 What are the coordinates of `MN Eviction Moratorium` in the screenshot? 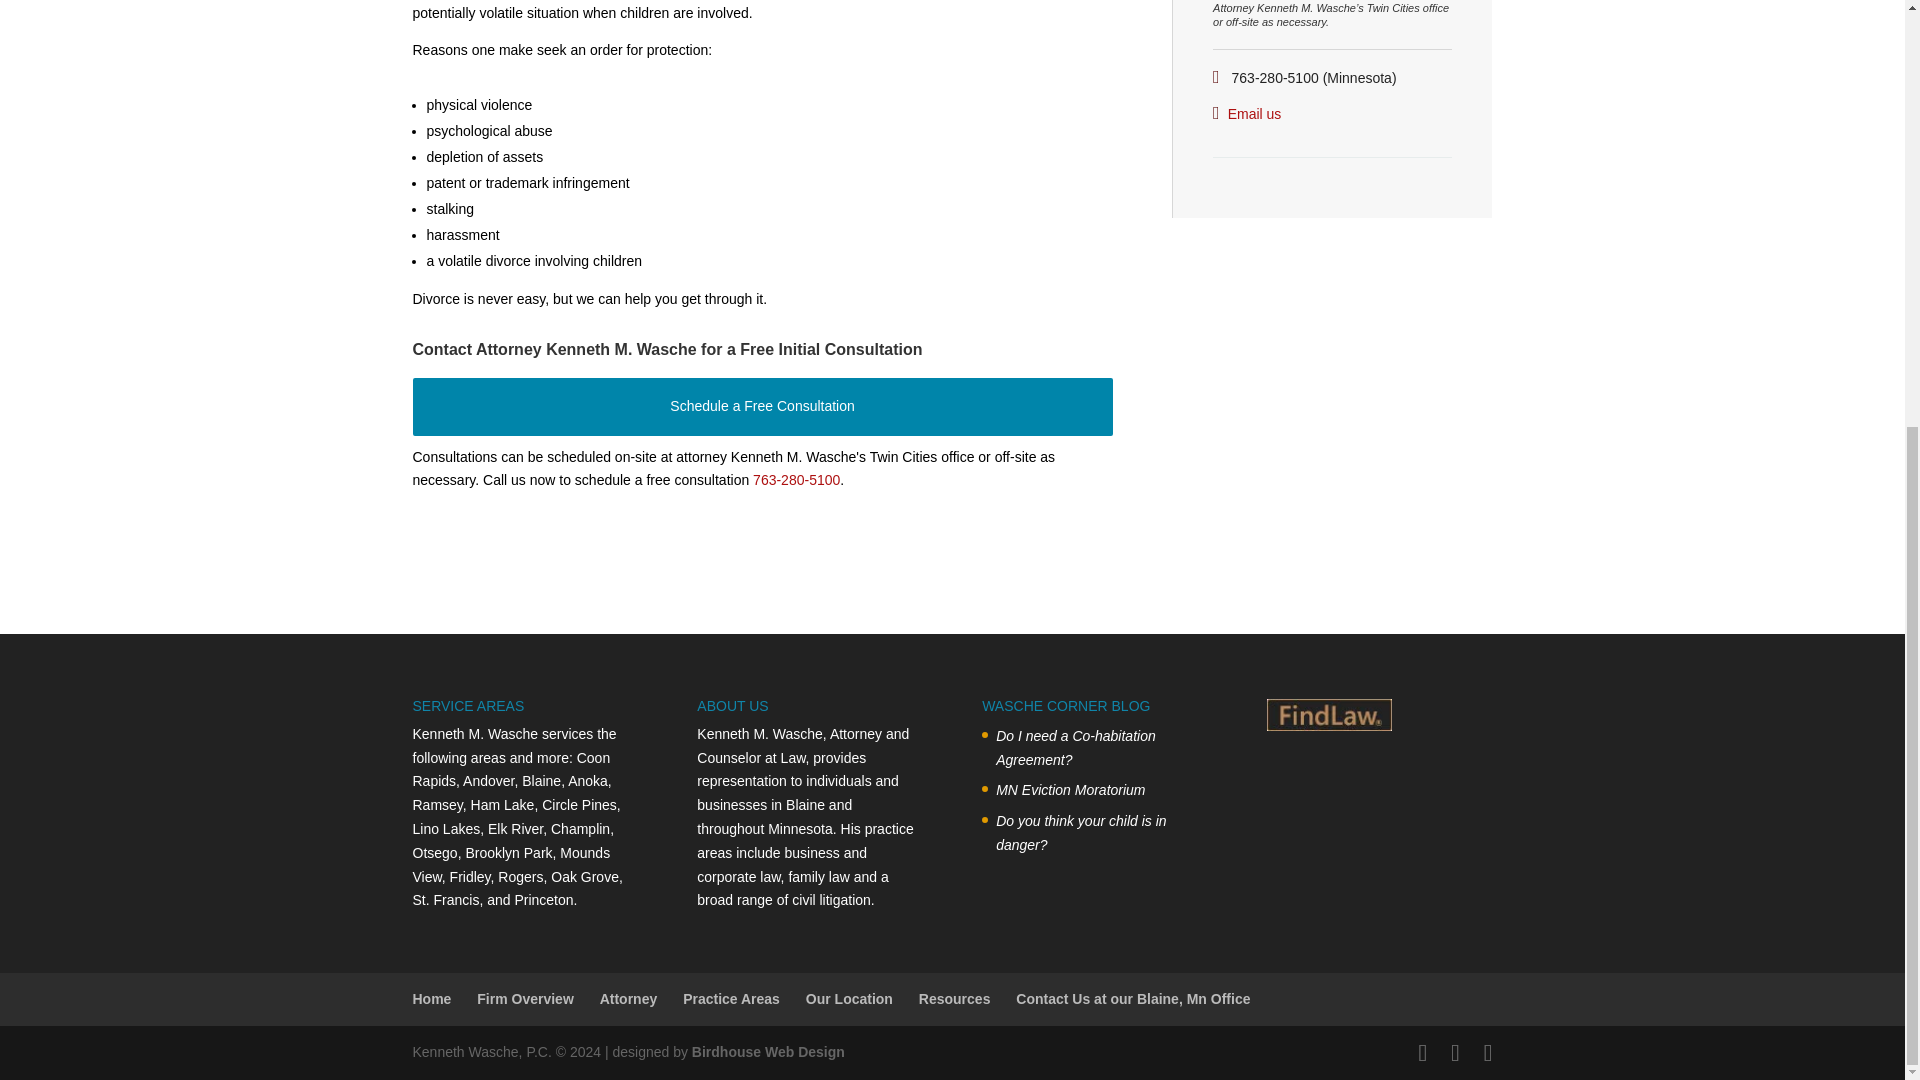 It's located at (1100, 790).